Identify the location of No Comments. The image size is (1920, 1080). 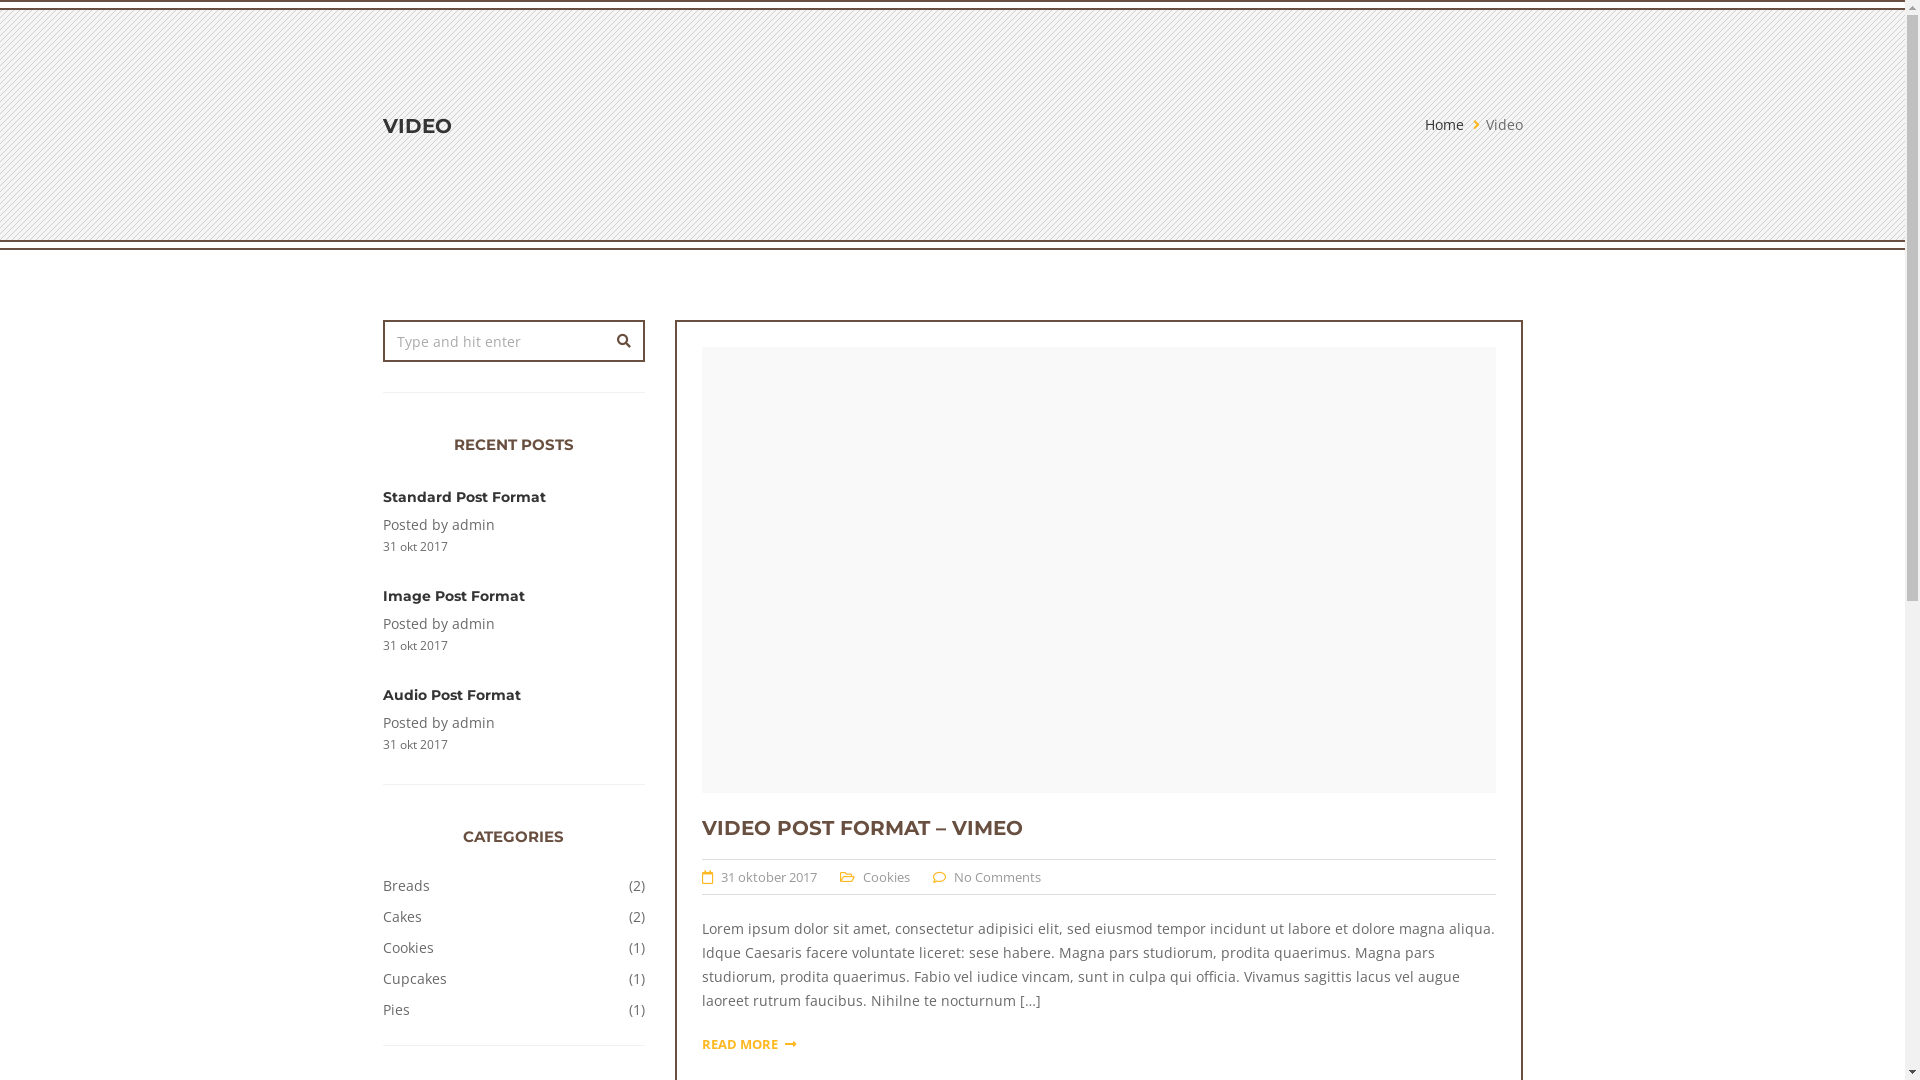
(998, 877).